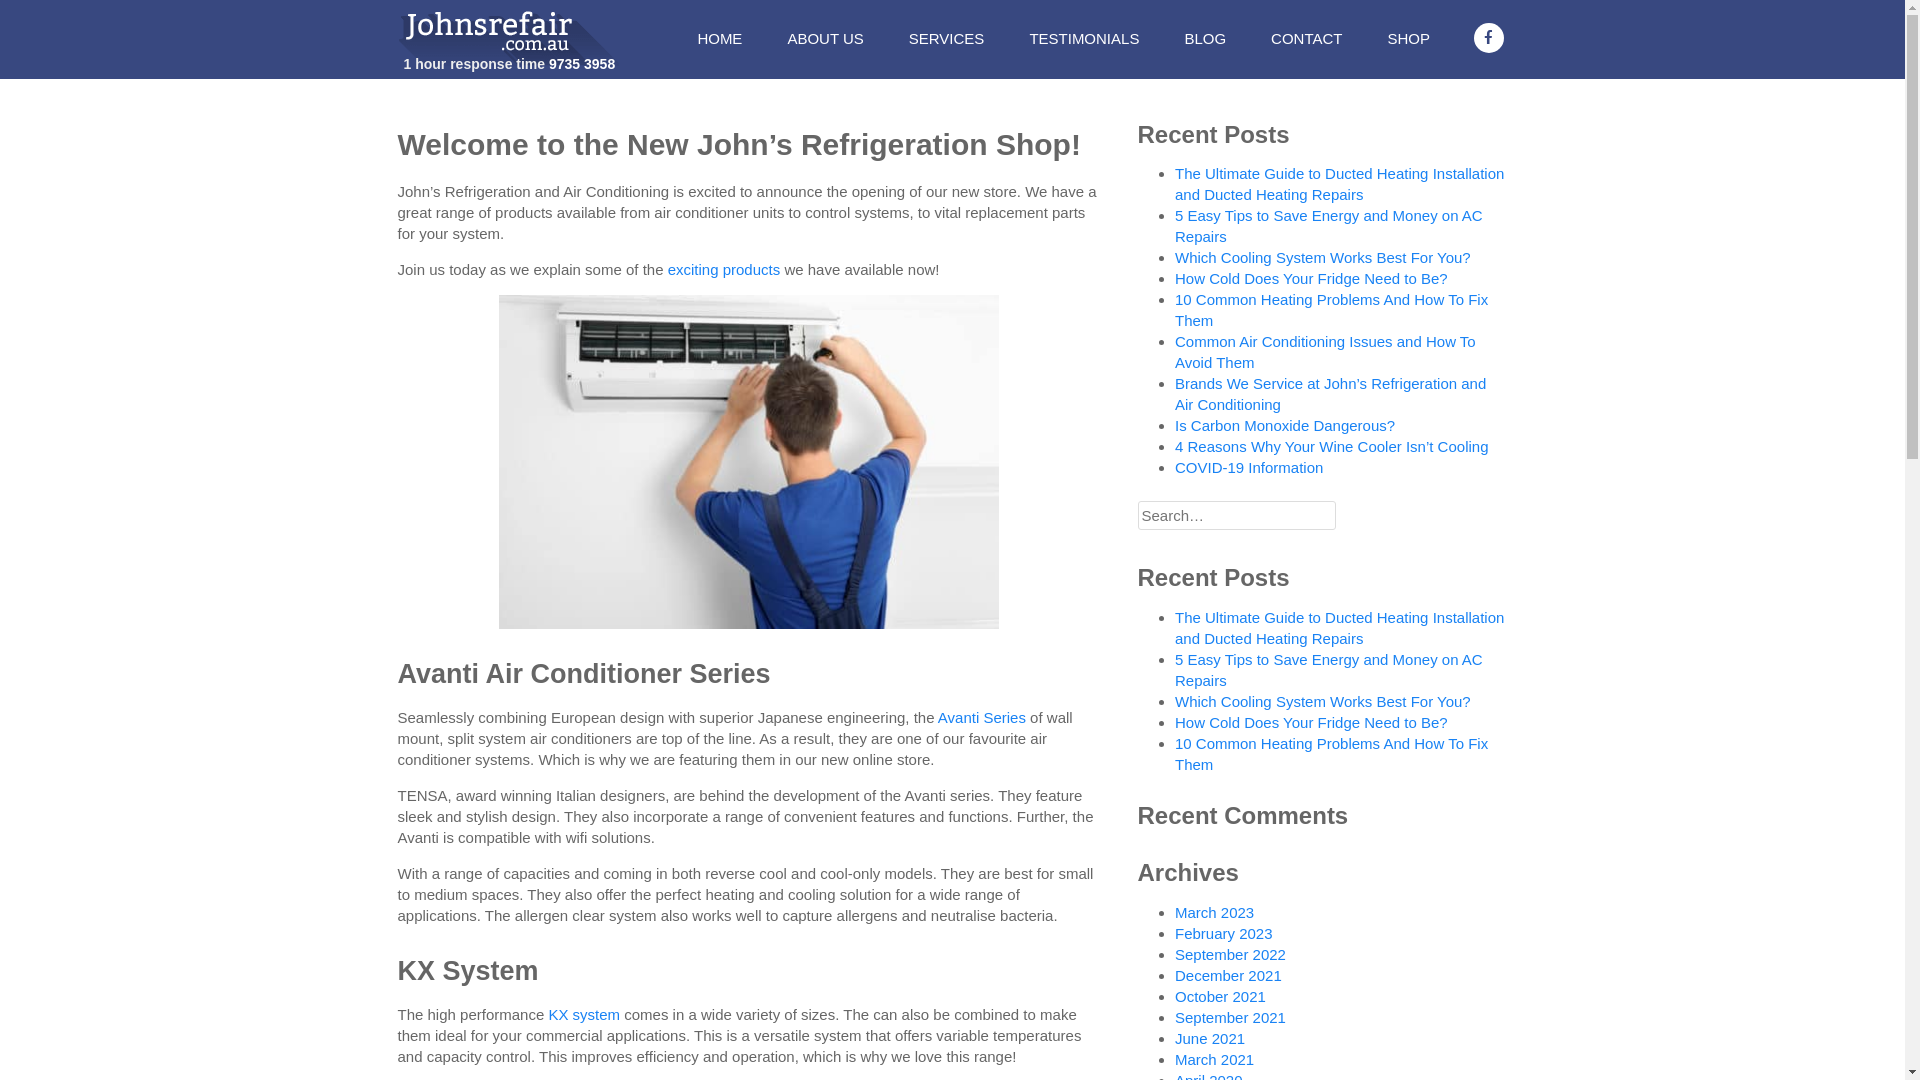 The height and width of the screenshot is (1080, 1920). What do you see at coordinates (1332, 310) in the screenshot?
I see `10 Common Heating Problems And How To Fix Them` at bounding box center [1332, 310].